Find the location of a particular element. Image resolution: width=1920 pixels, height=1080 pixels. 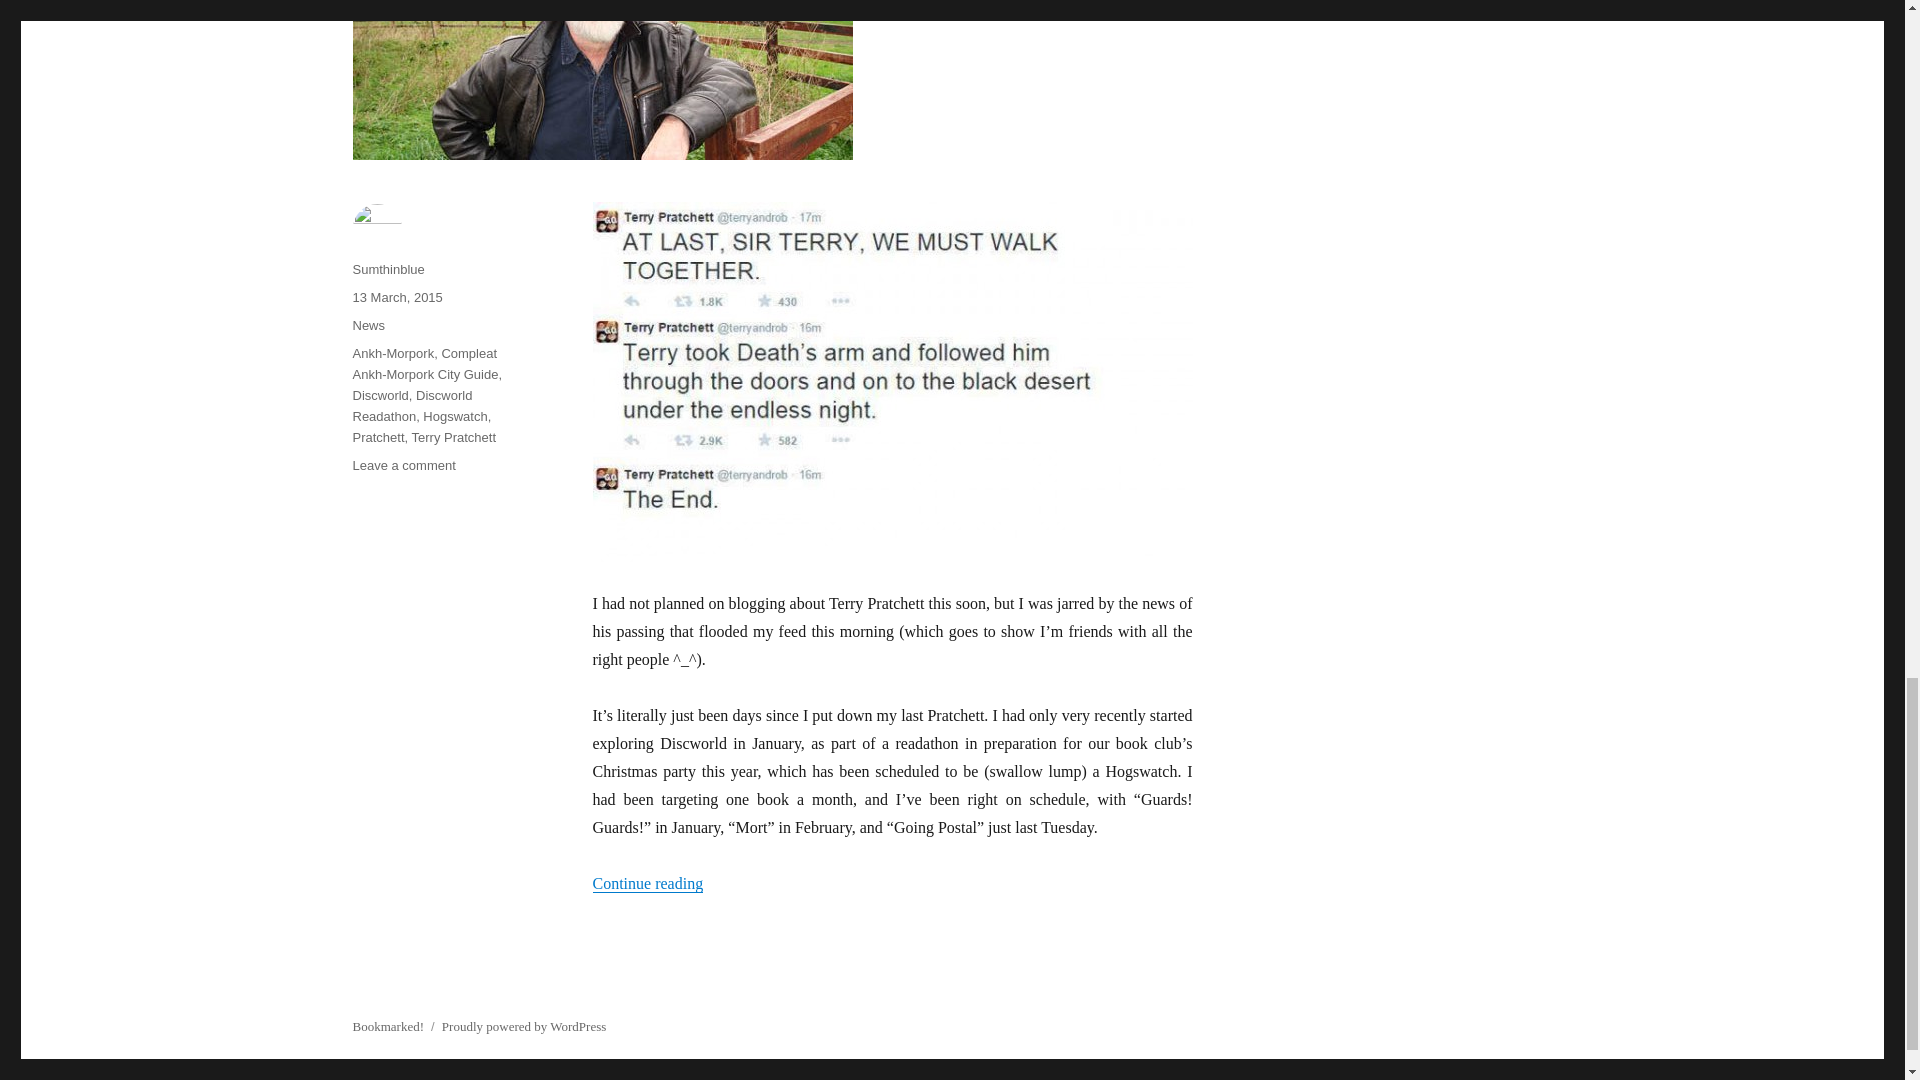

News is located at coordinates (368, 324).